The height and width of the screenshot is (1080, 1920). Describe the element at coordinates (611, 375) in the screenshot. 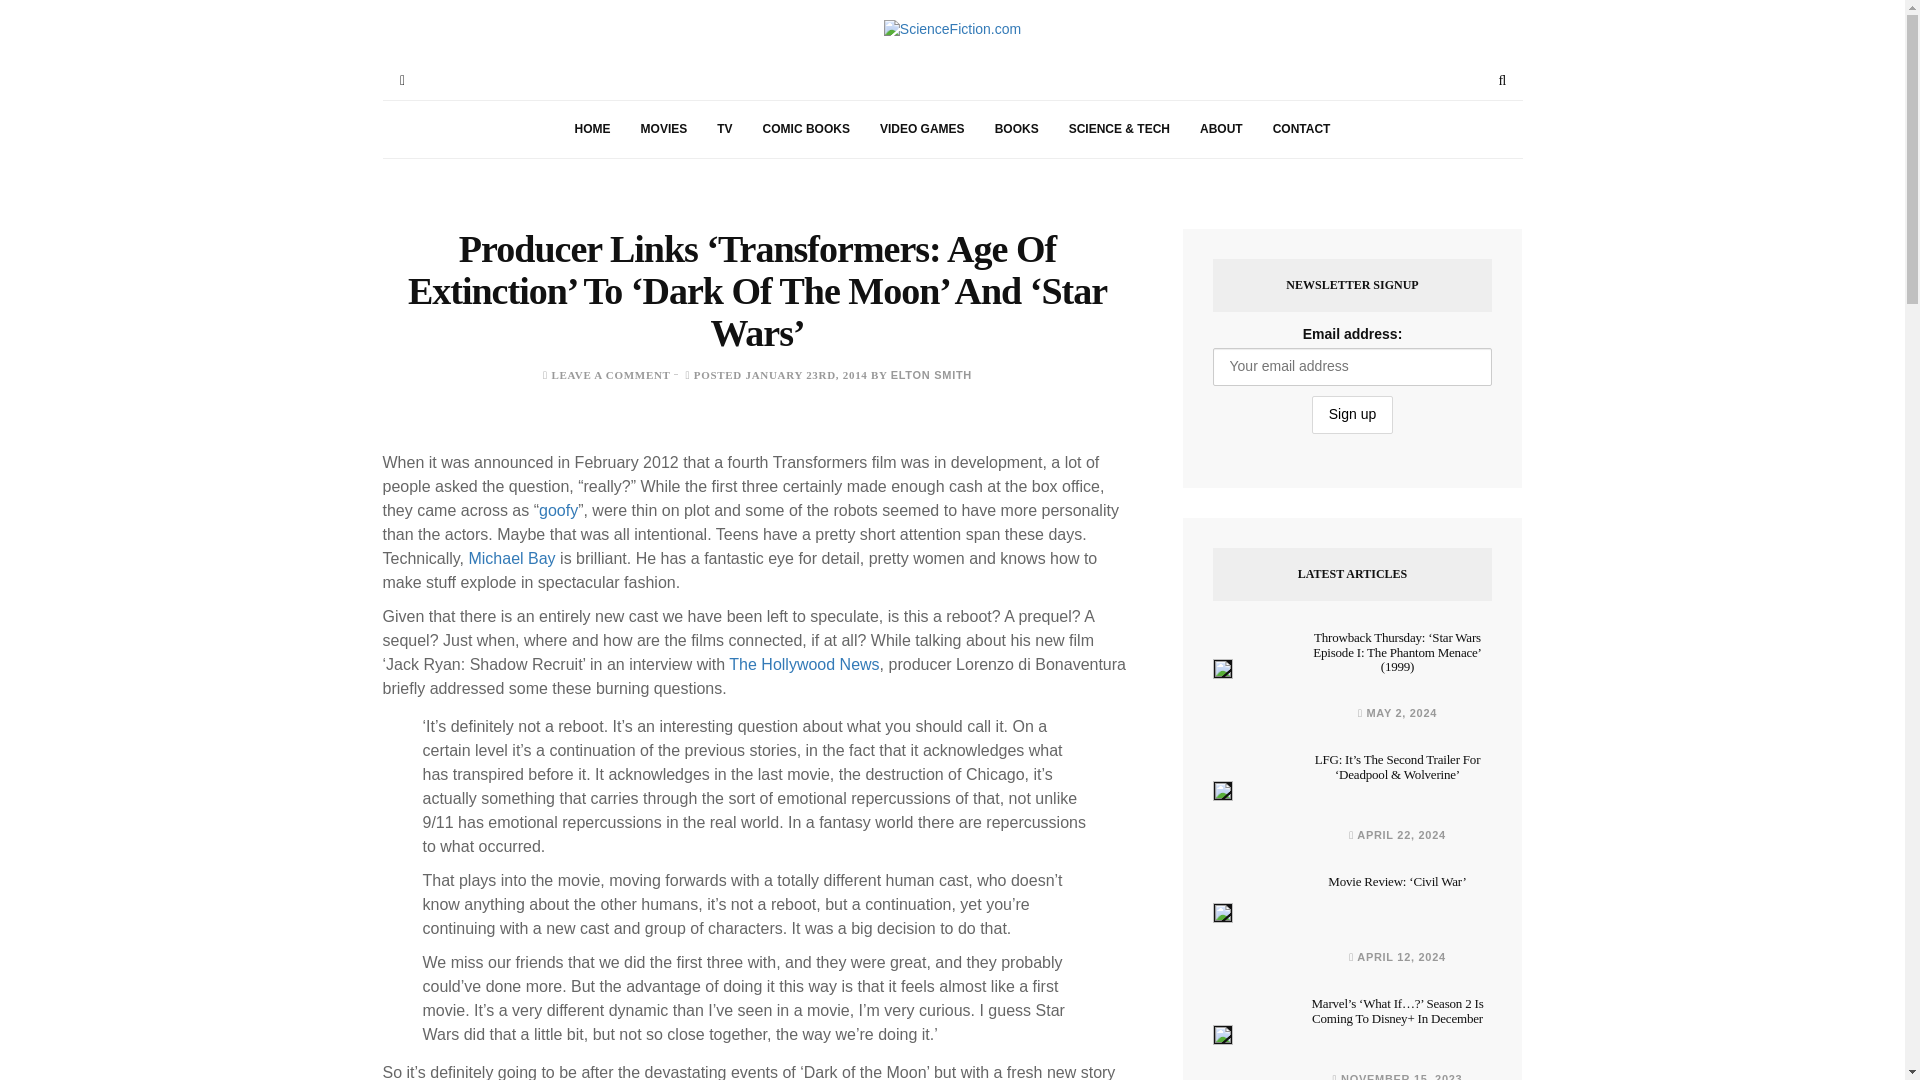

I see `LEAVE A COMMENT` at that location.